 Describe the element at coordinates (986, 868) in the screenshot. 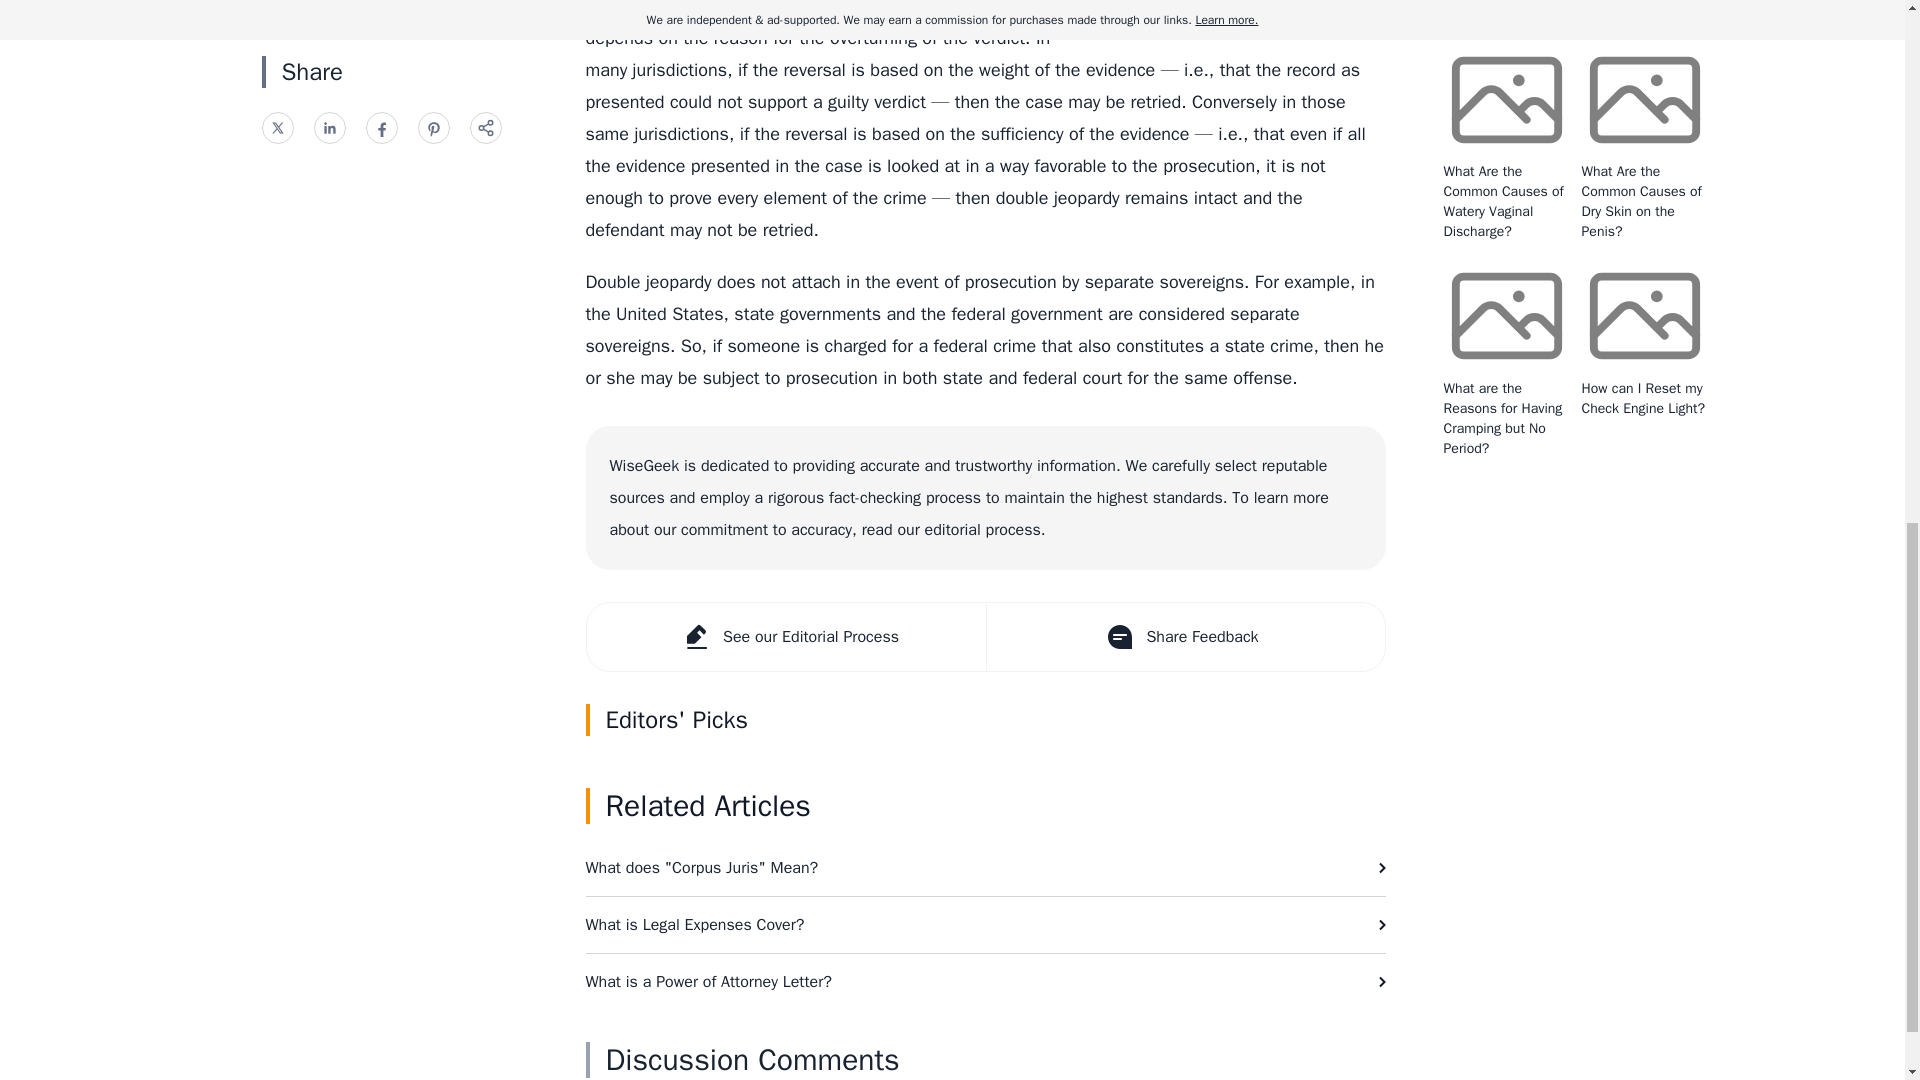

I see `What does "Corpus Juris" Mean?` at that location.